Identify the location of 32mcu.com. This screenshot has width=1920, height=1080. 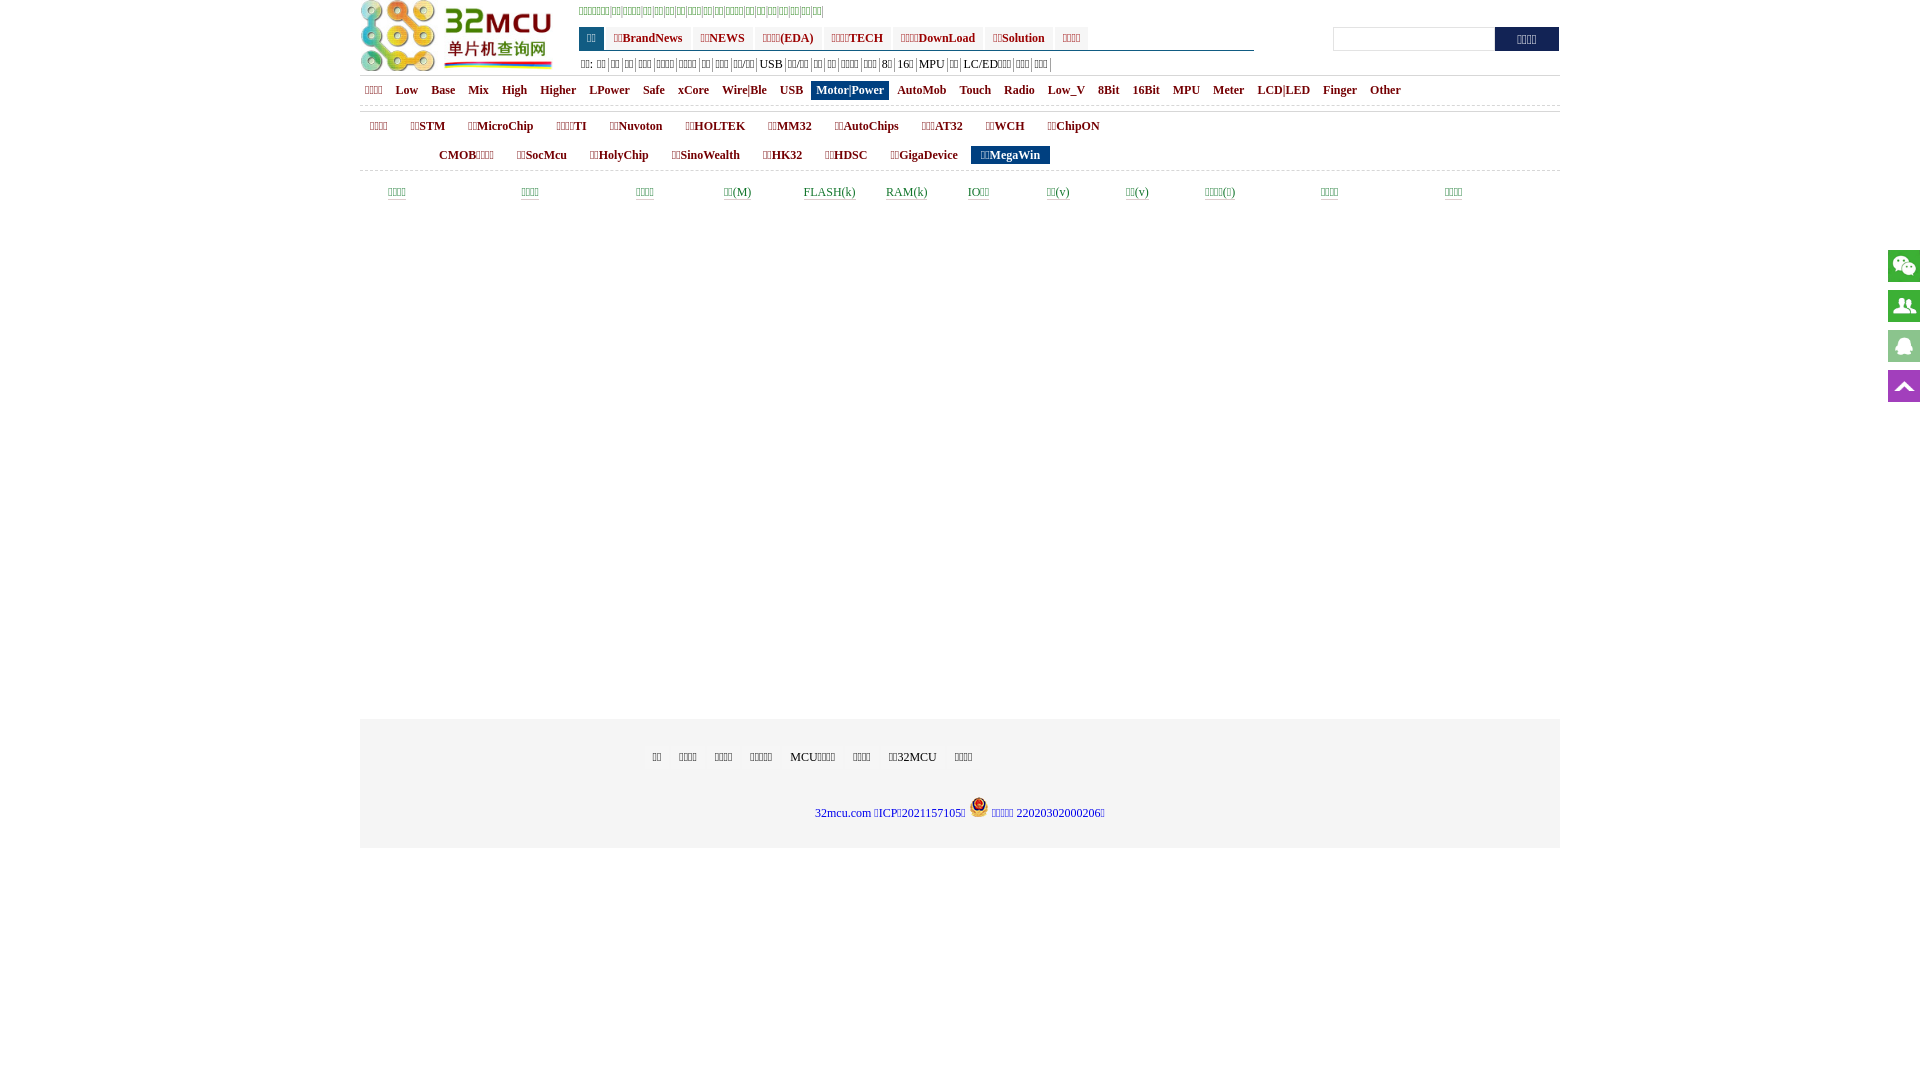
(843, 813).